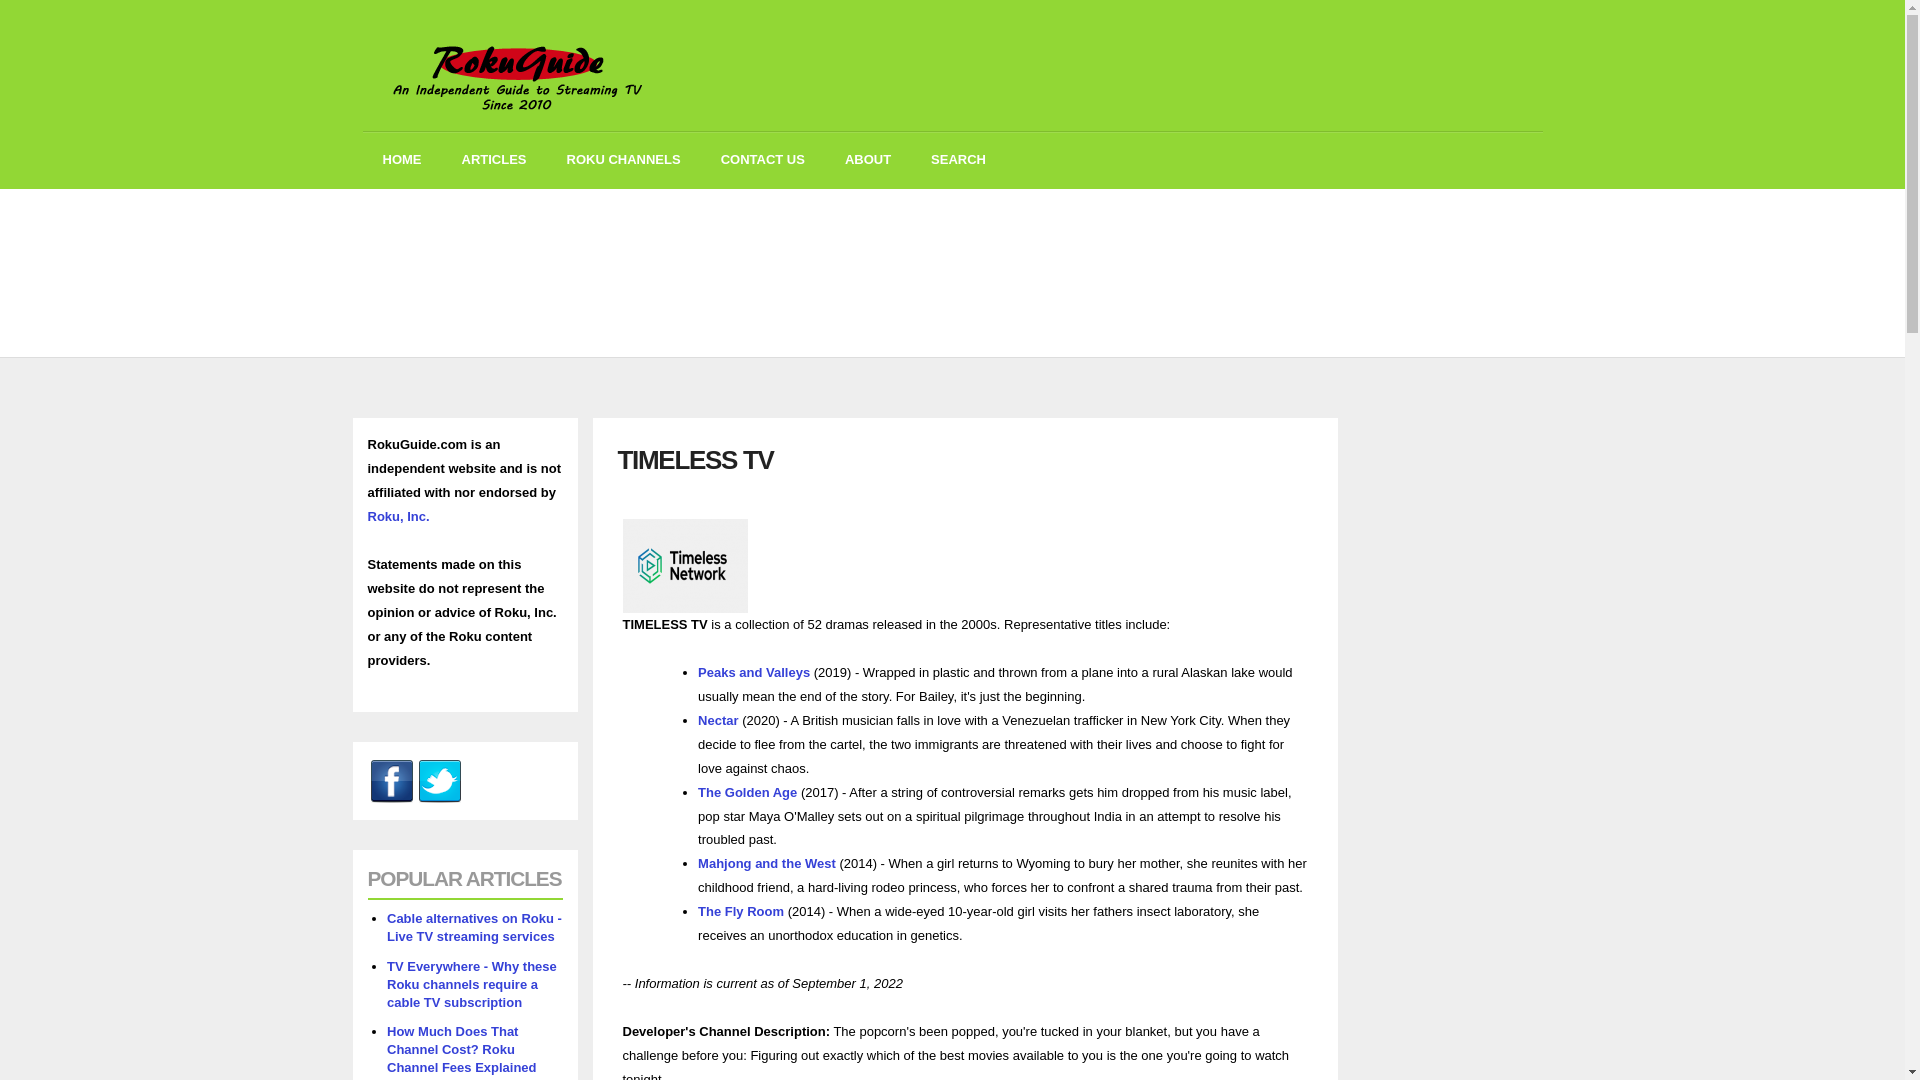 The image size is (1920, 1080). What do you see at coordinates (894, 2) in the screenshot?
I see `Skip to main content` at bounding box center [894, 2].